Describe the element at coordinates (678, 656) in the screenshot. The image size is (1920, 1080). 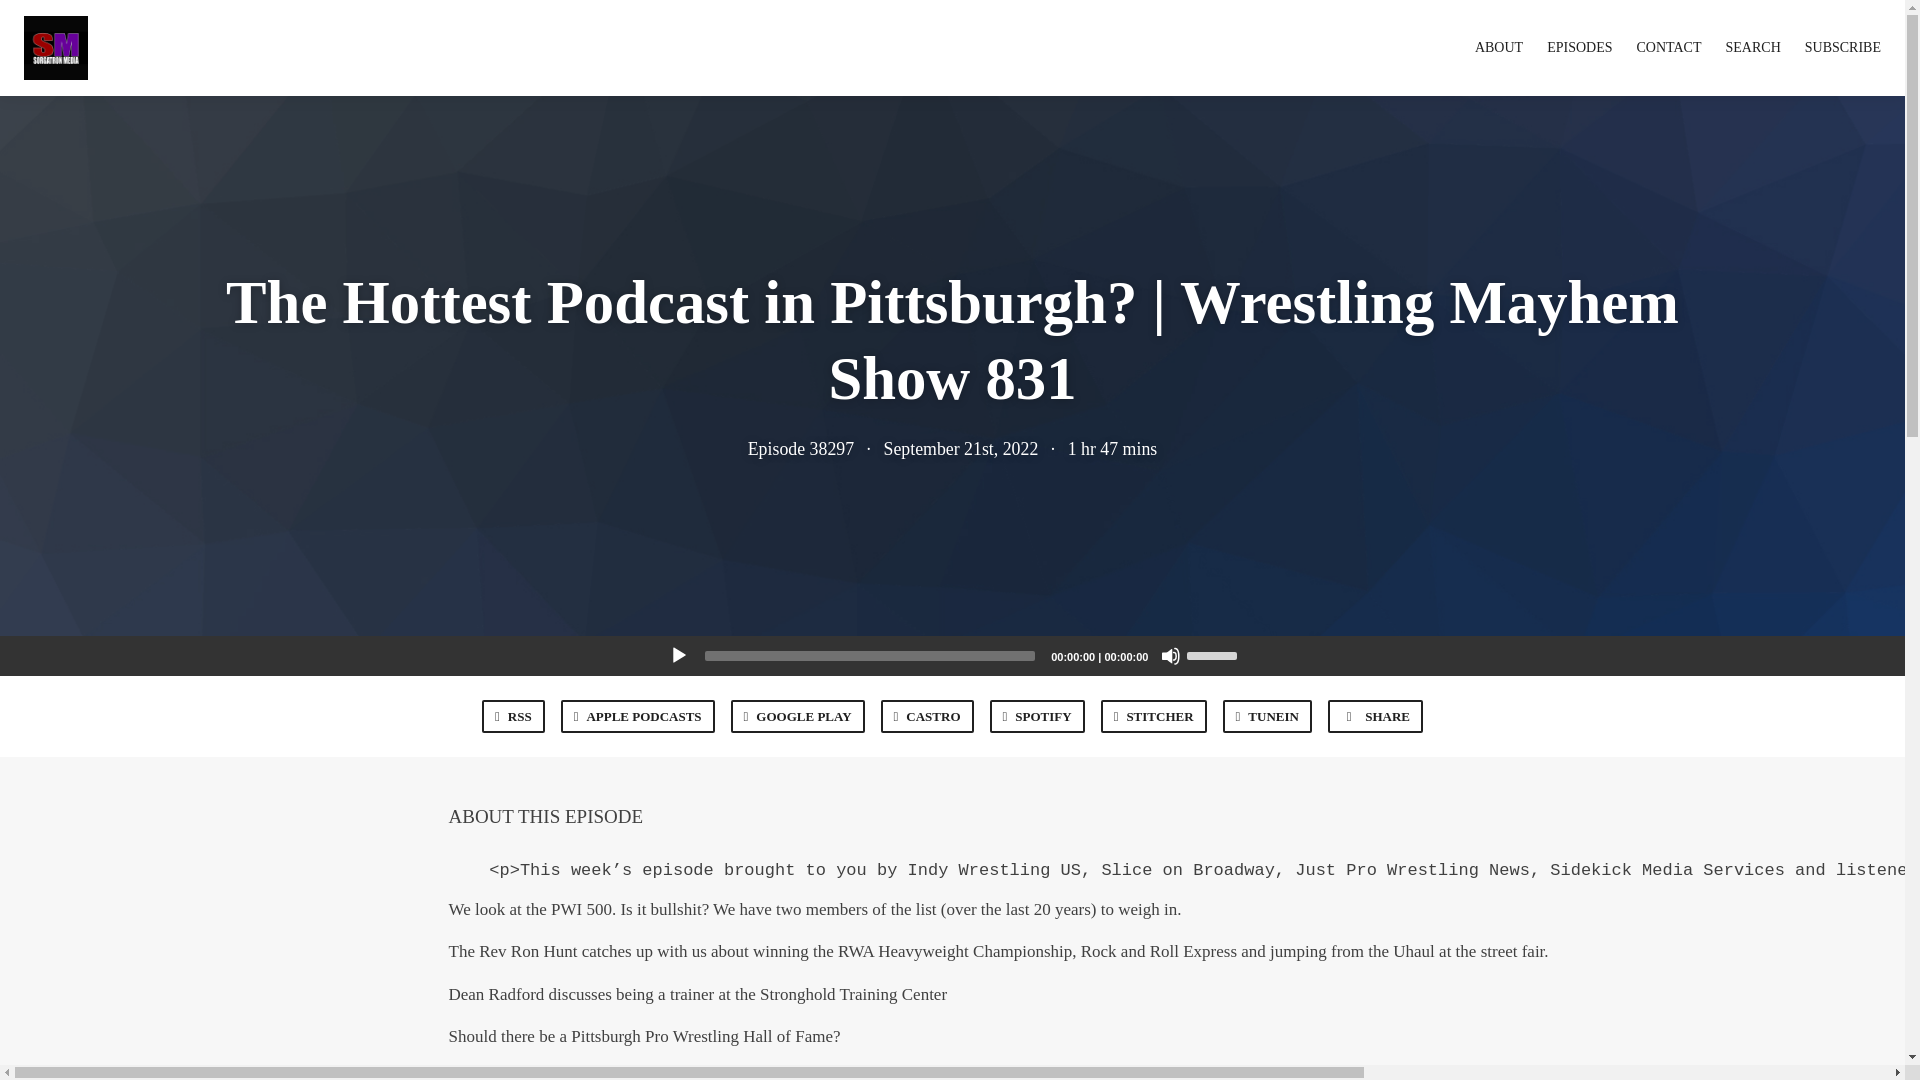
I see `Play` at that location.